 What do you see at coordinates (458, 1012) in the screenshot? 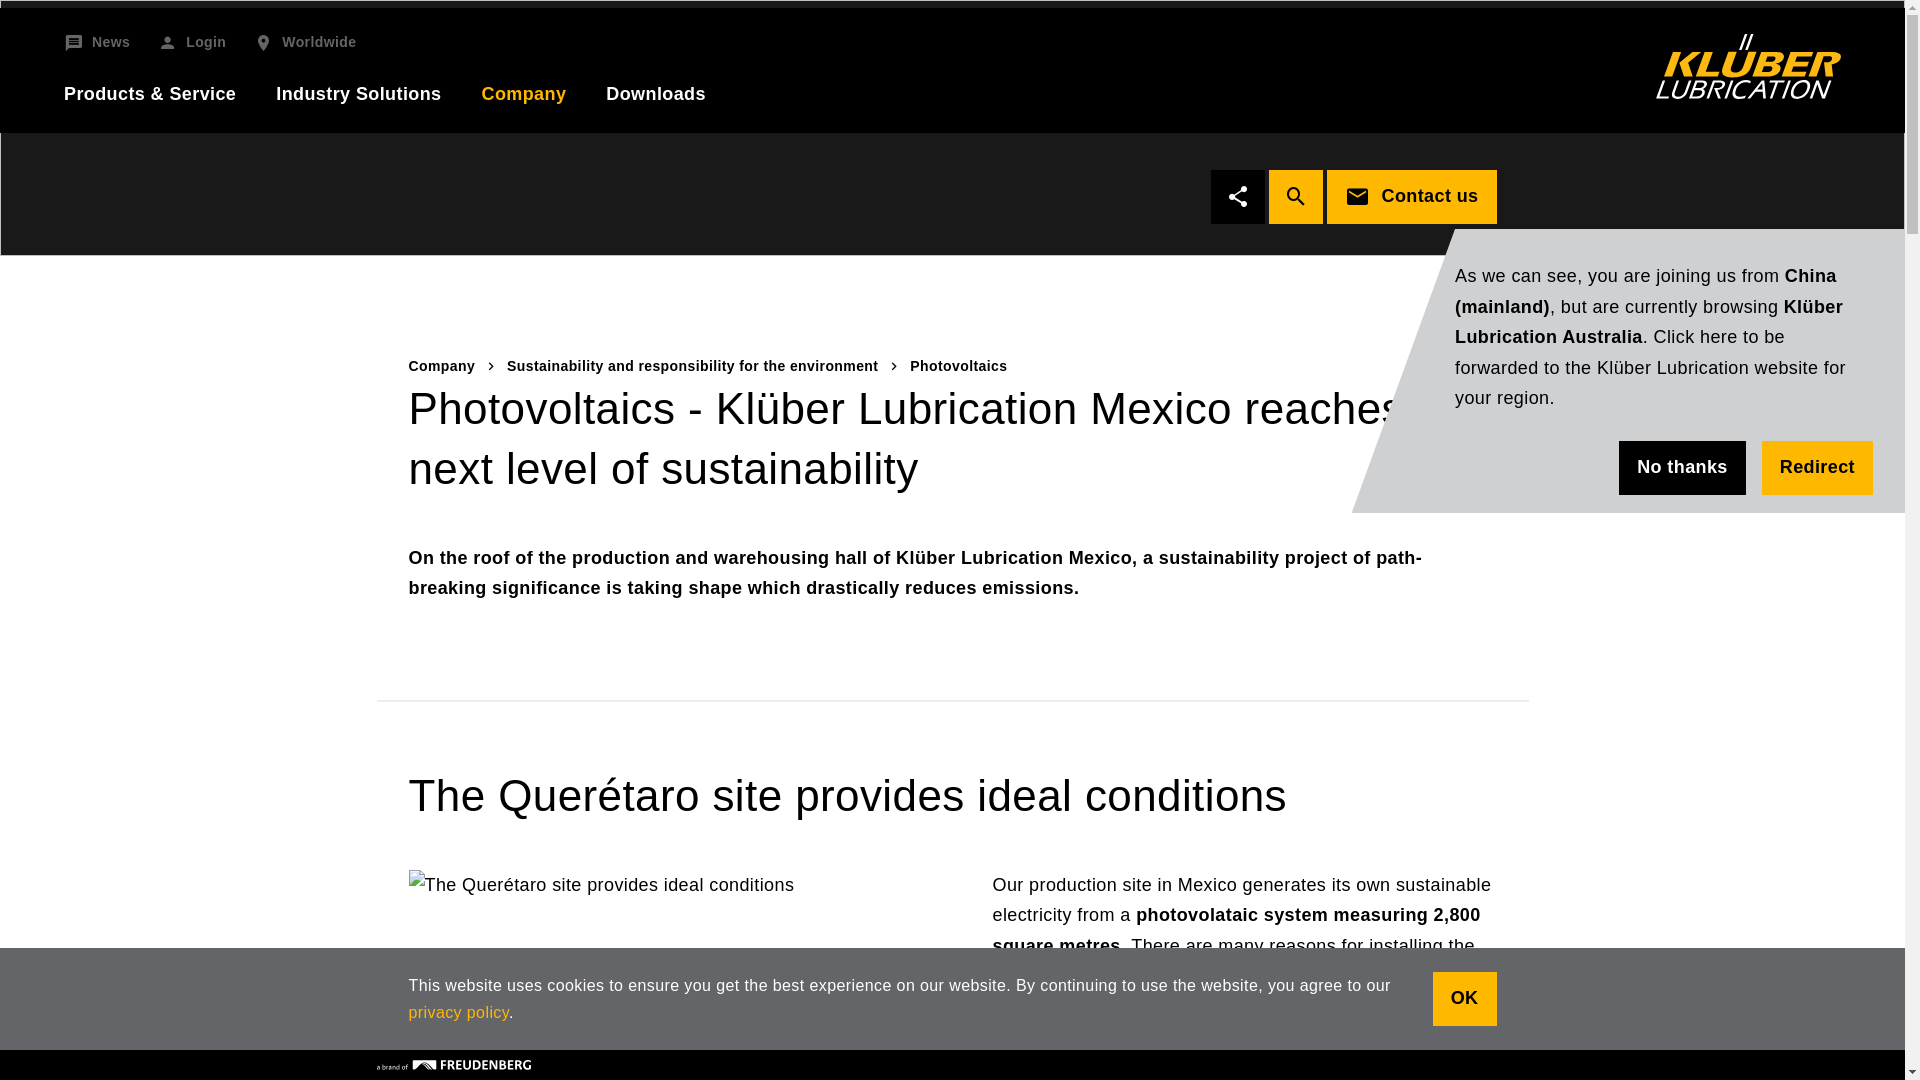
I see `privacy policy` at bounding box center [458, 1012].